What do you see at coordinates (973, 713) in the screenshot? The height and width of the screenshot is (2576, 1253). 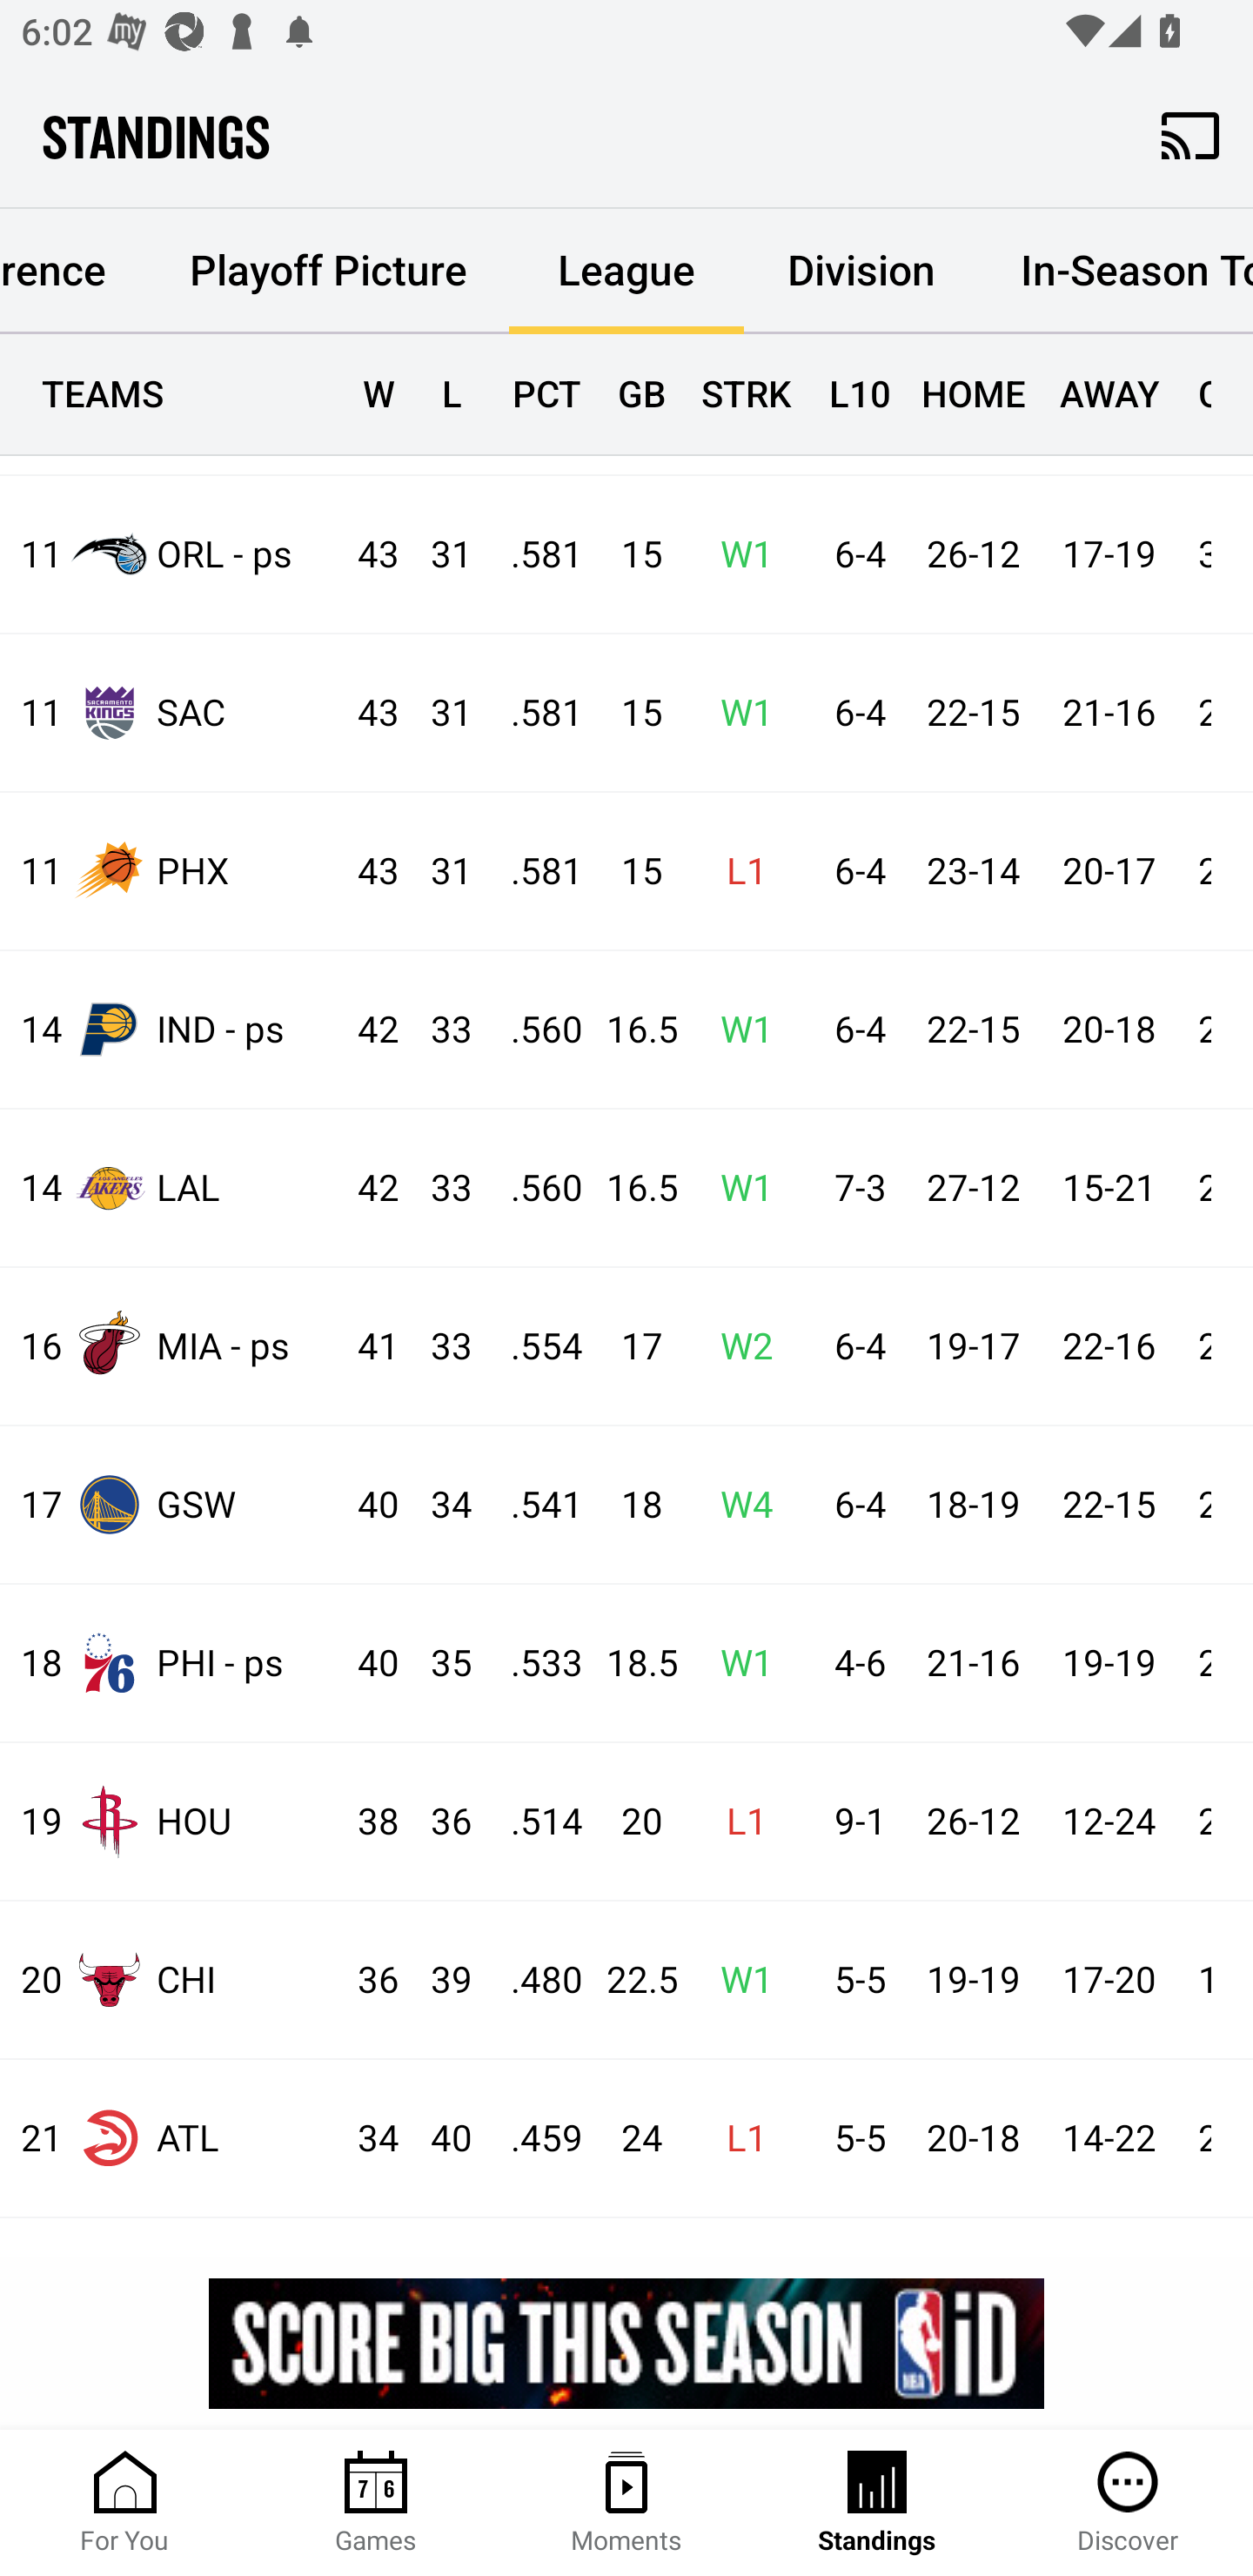 I see `22-15` at bounding box center [973, 713].